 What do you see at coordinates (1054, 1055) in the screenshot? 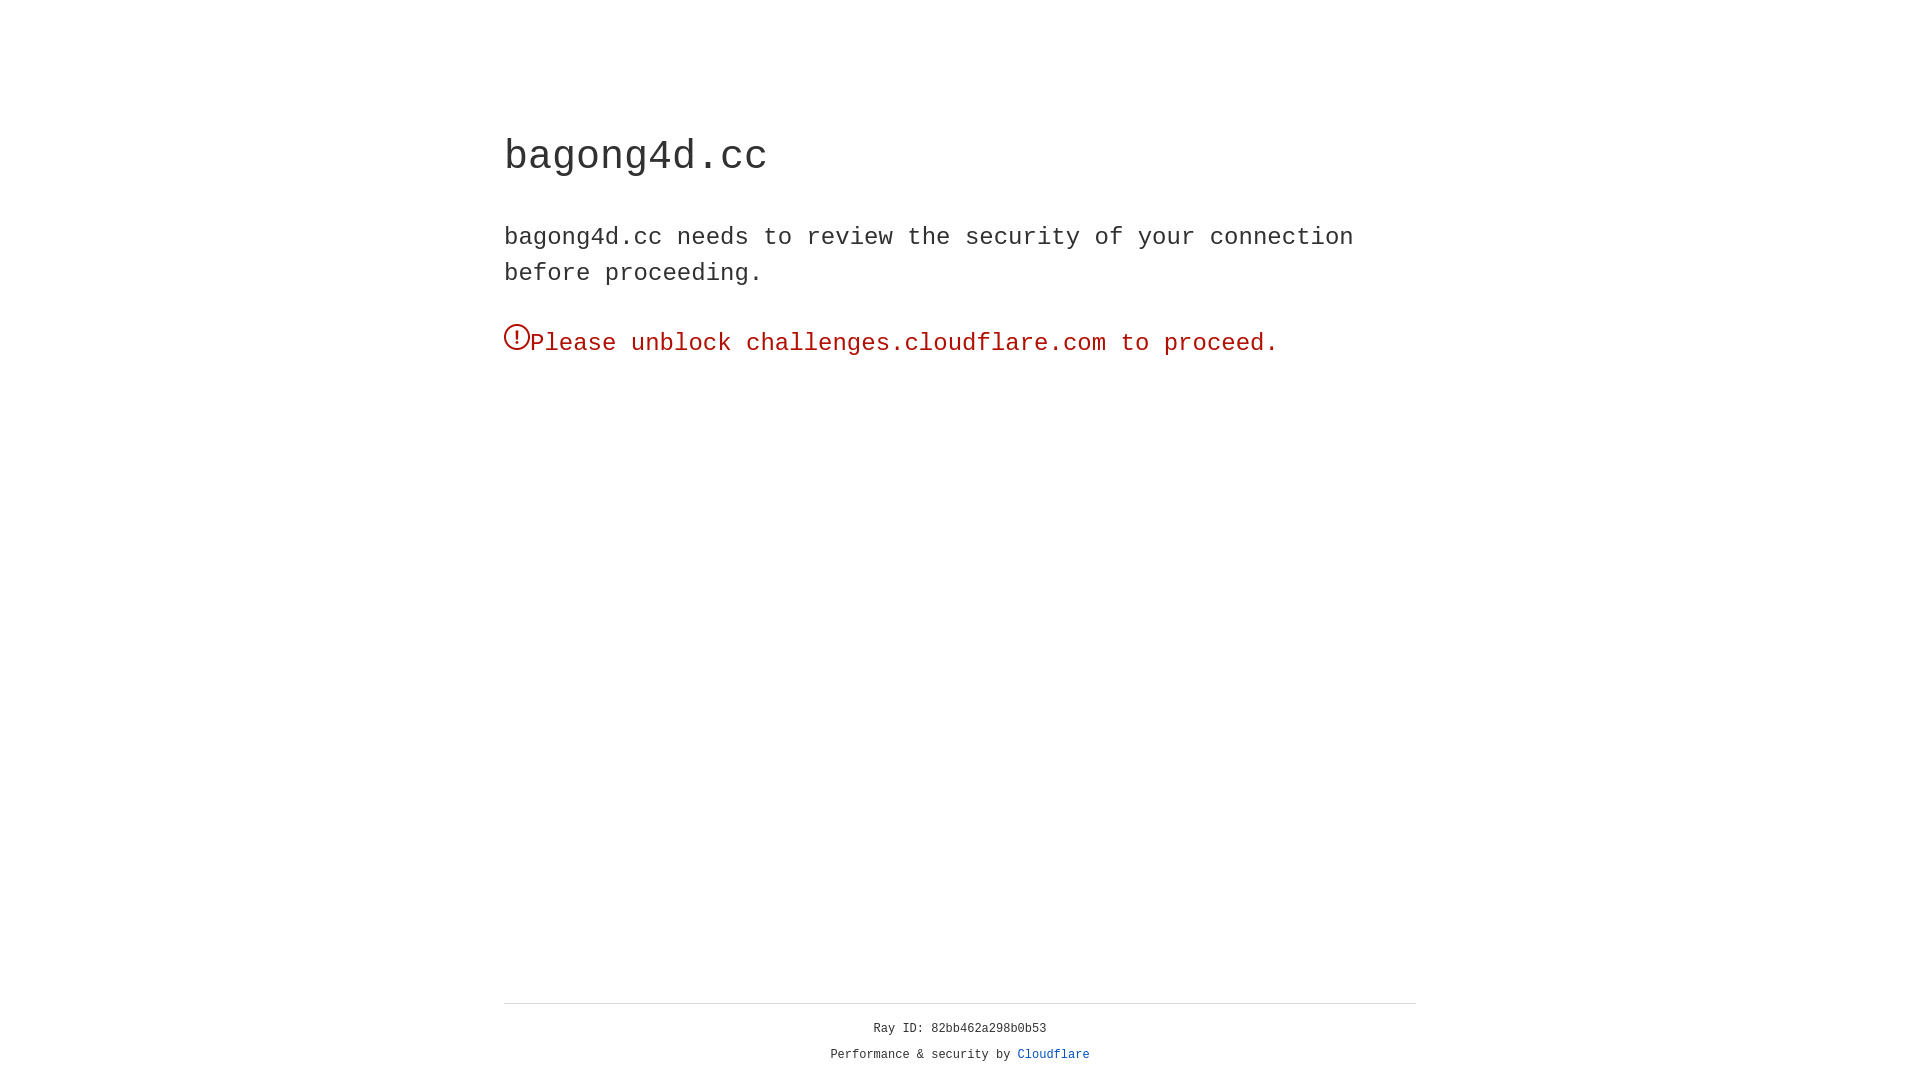
I see `Cloudflare` at bounding box center [1054, 1055].